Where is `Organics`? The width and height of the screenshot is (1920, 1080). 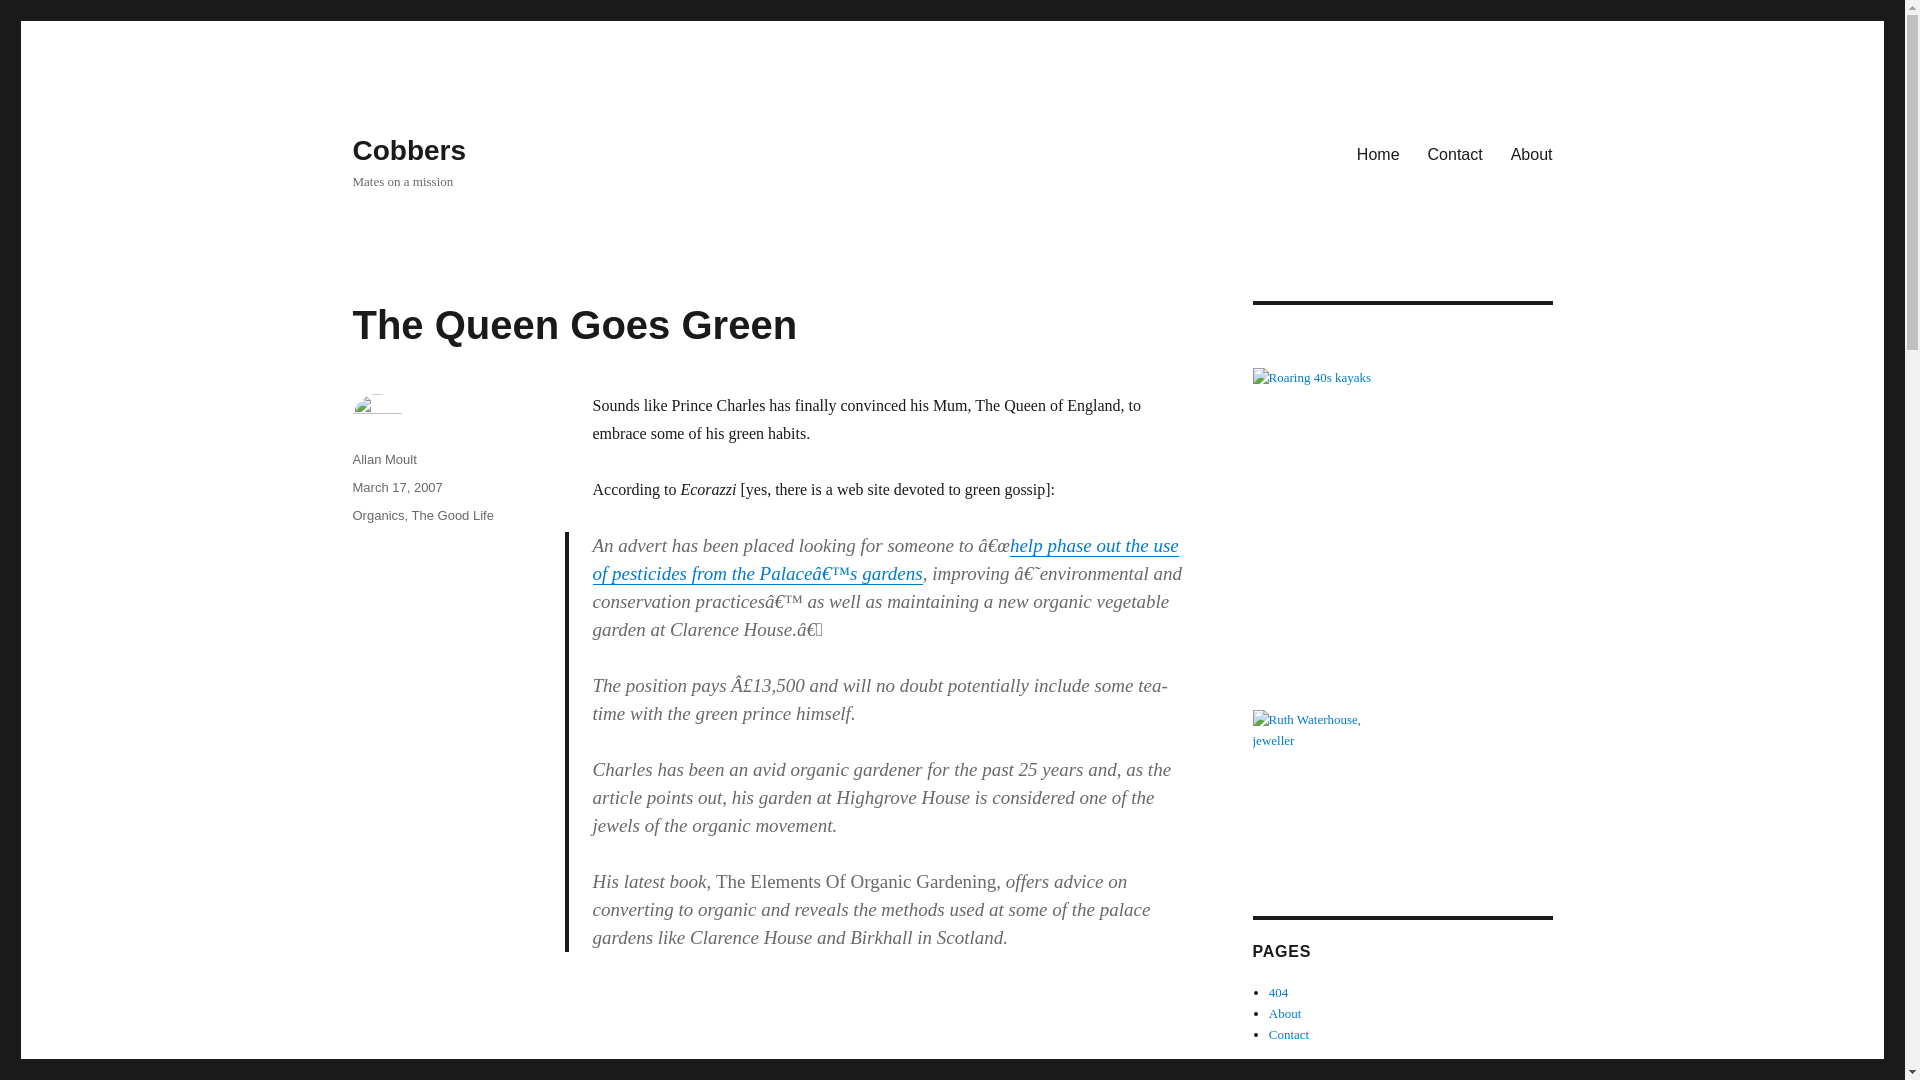
Organics is located at coordinates (377, 514).